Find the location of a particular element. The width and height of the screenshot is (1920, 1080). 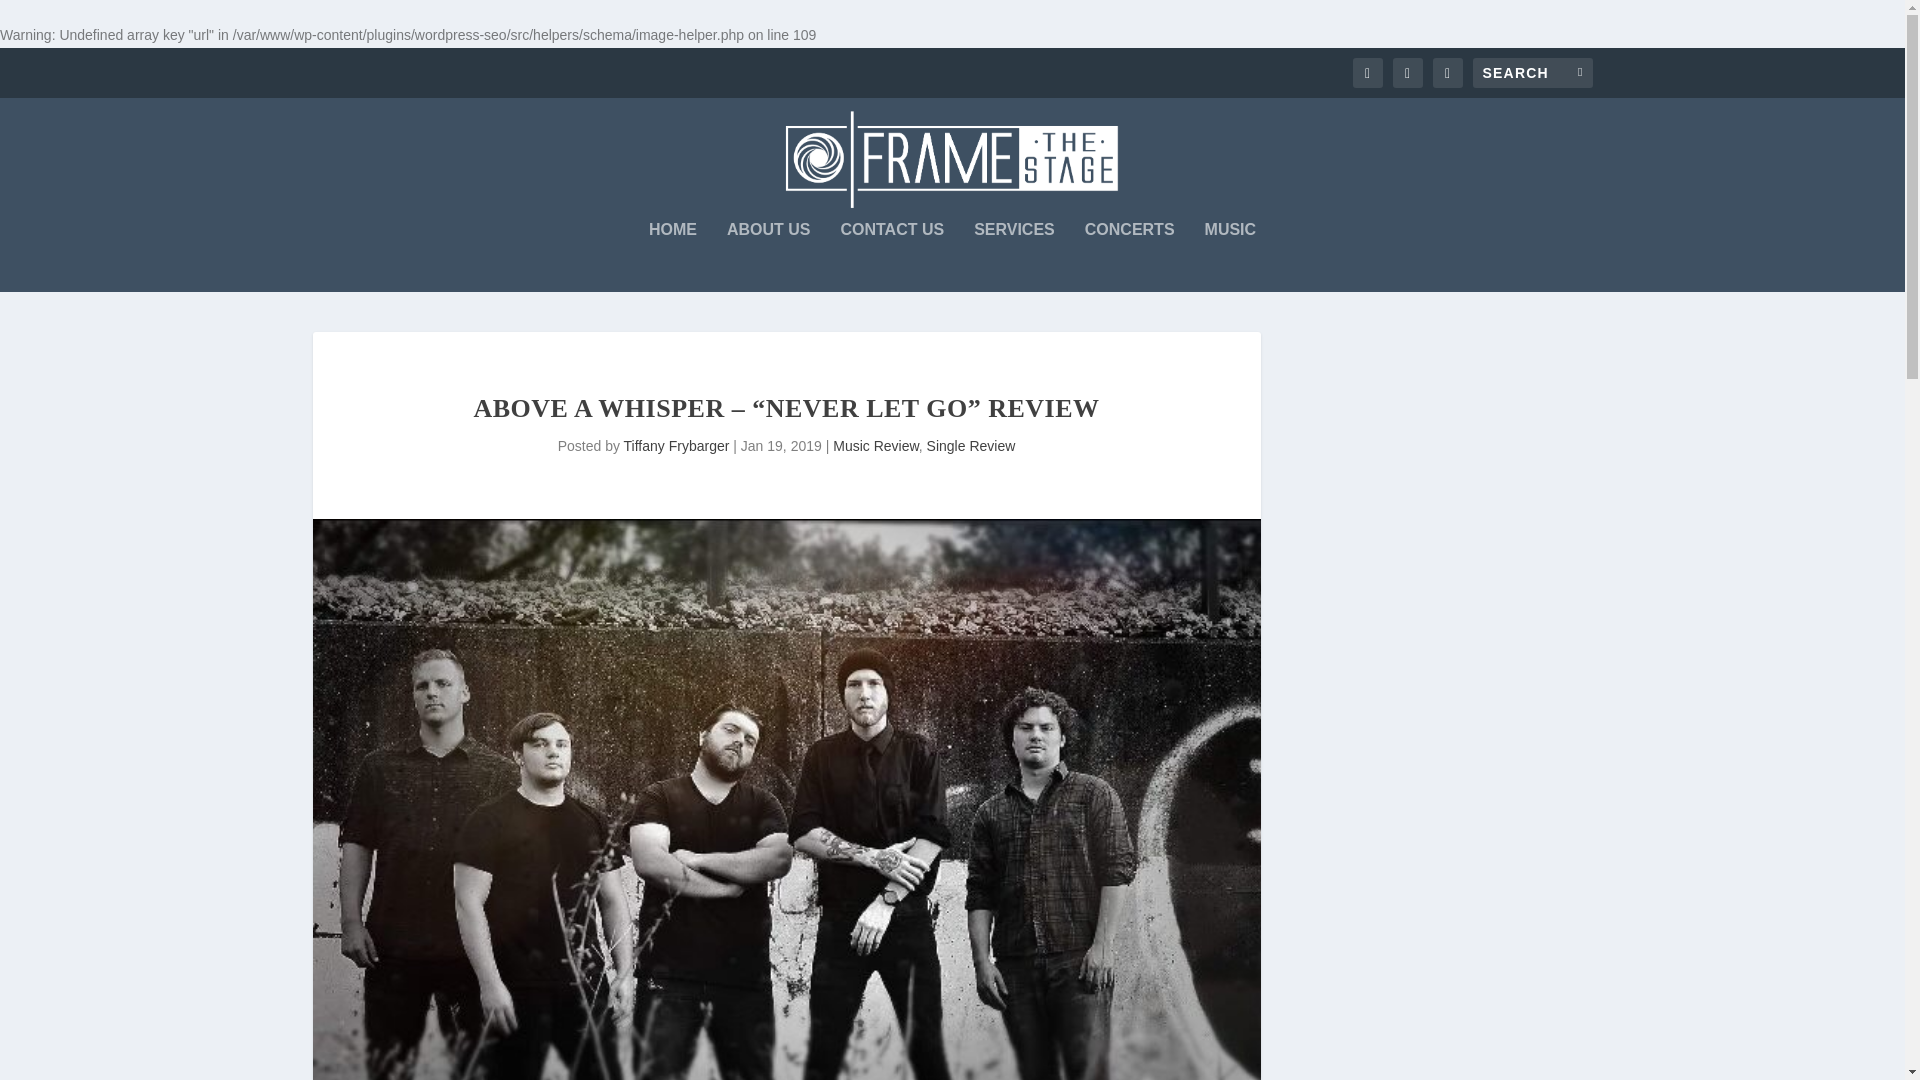

Tiffany Frybarger is located at coordinates (676, 446).